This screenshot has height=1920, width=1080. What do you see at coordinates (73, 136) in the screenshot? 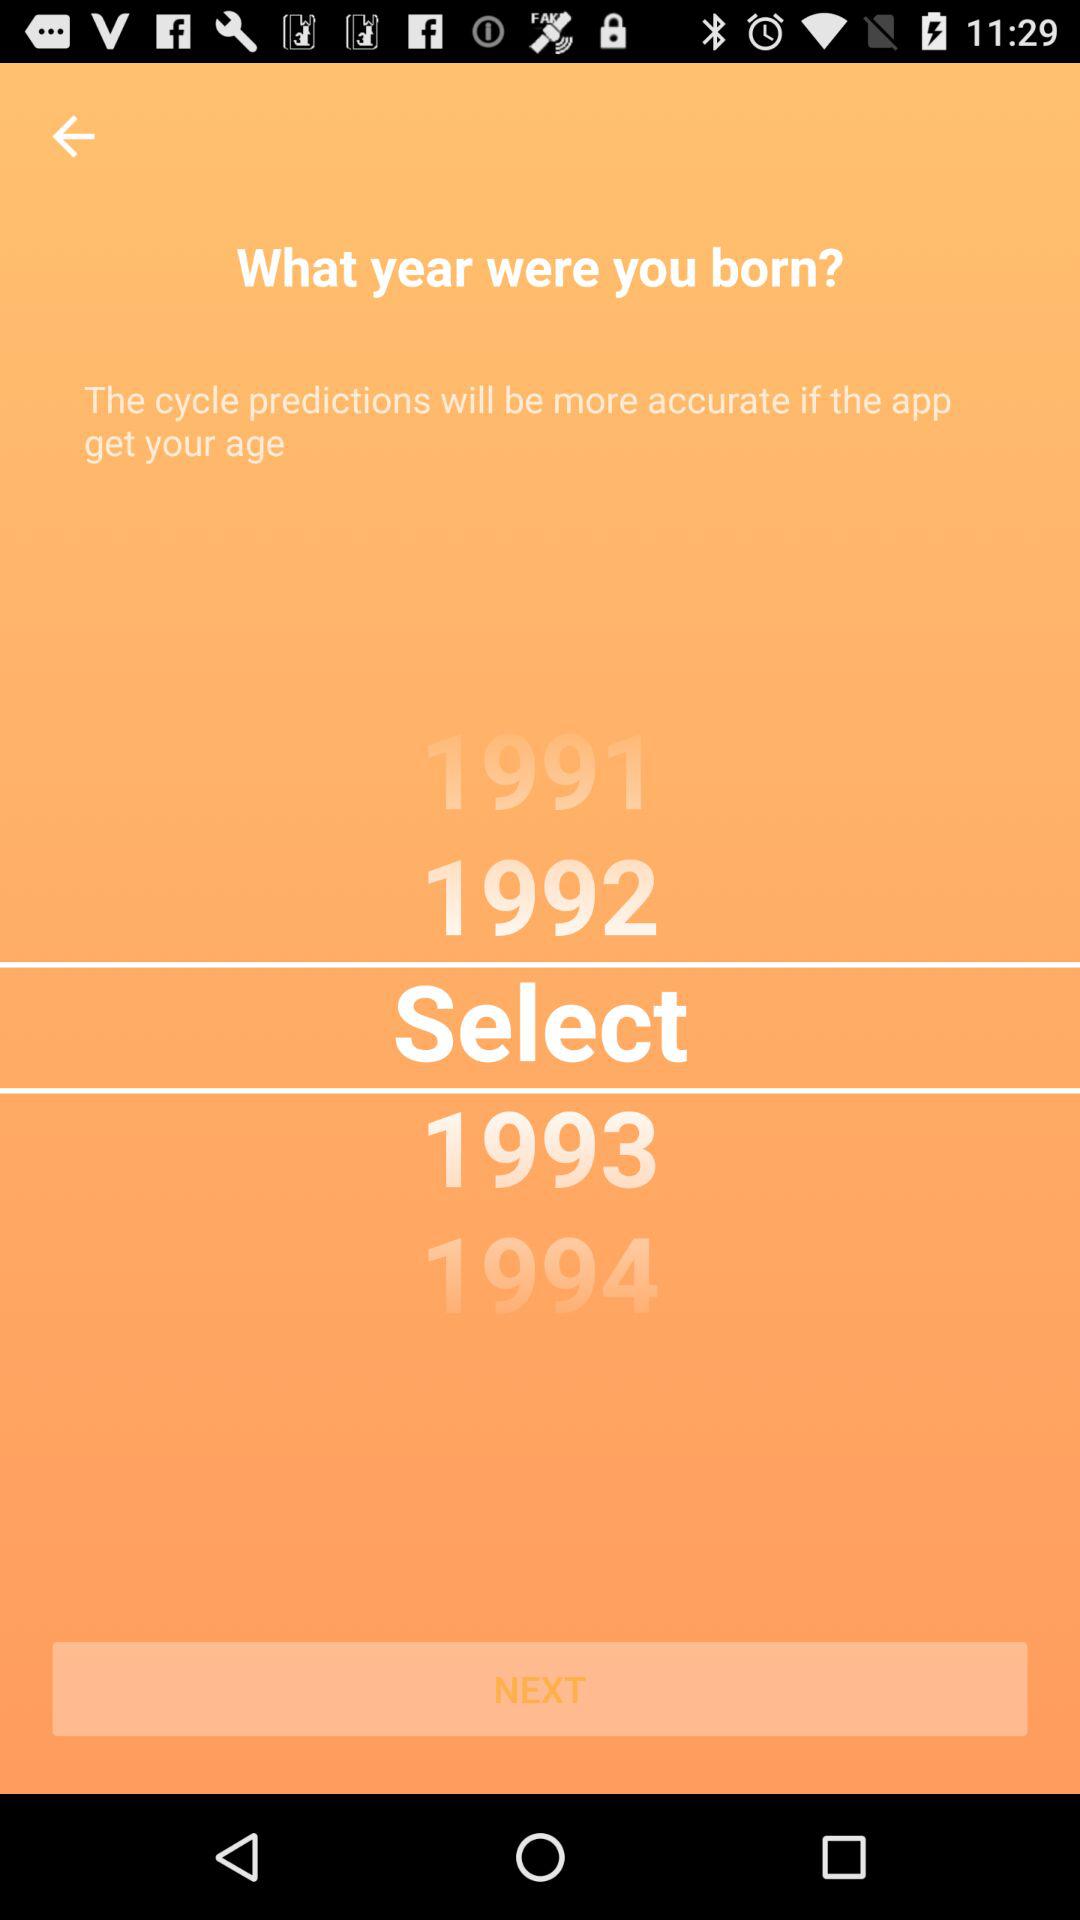
I see `choose the icon at the top left corner` at bounding box center [73, 136].